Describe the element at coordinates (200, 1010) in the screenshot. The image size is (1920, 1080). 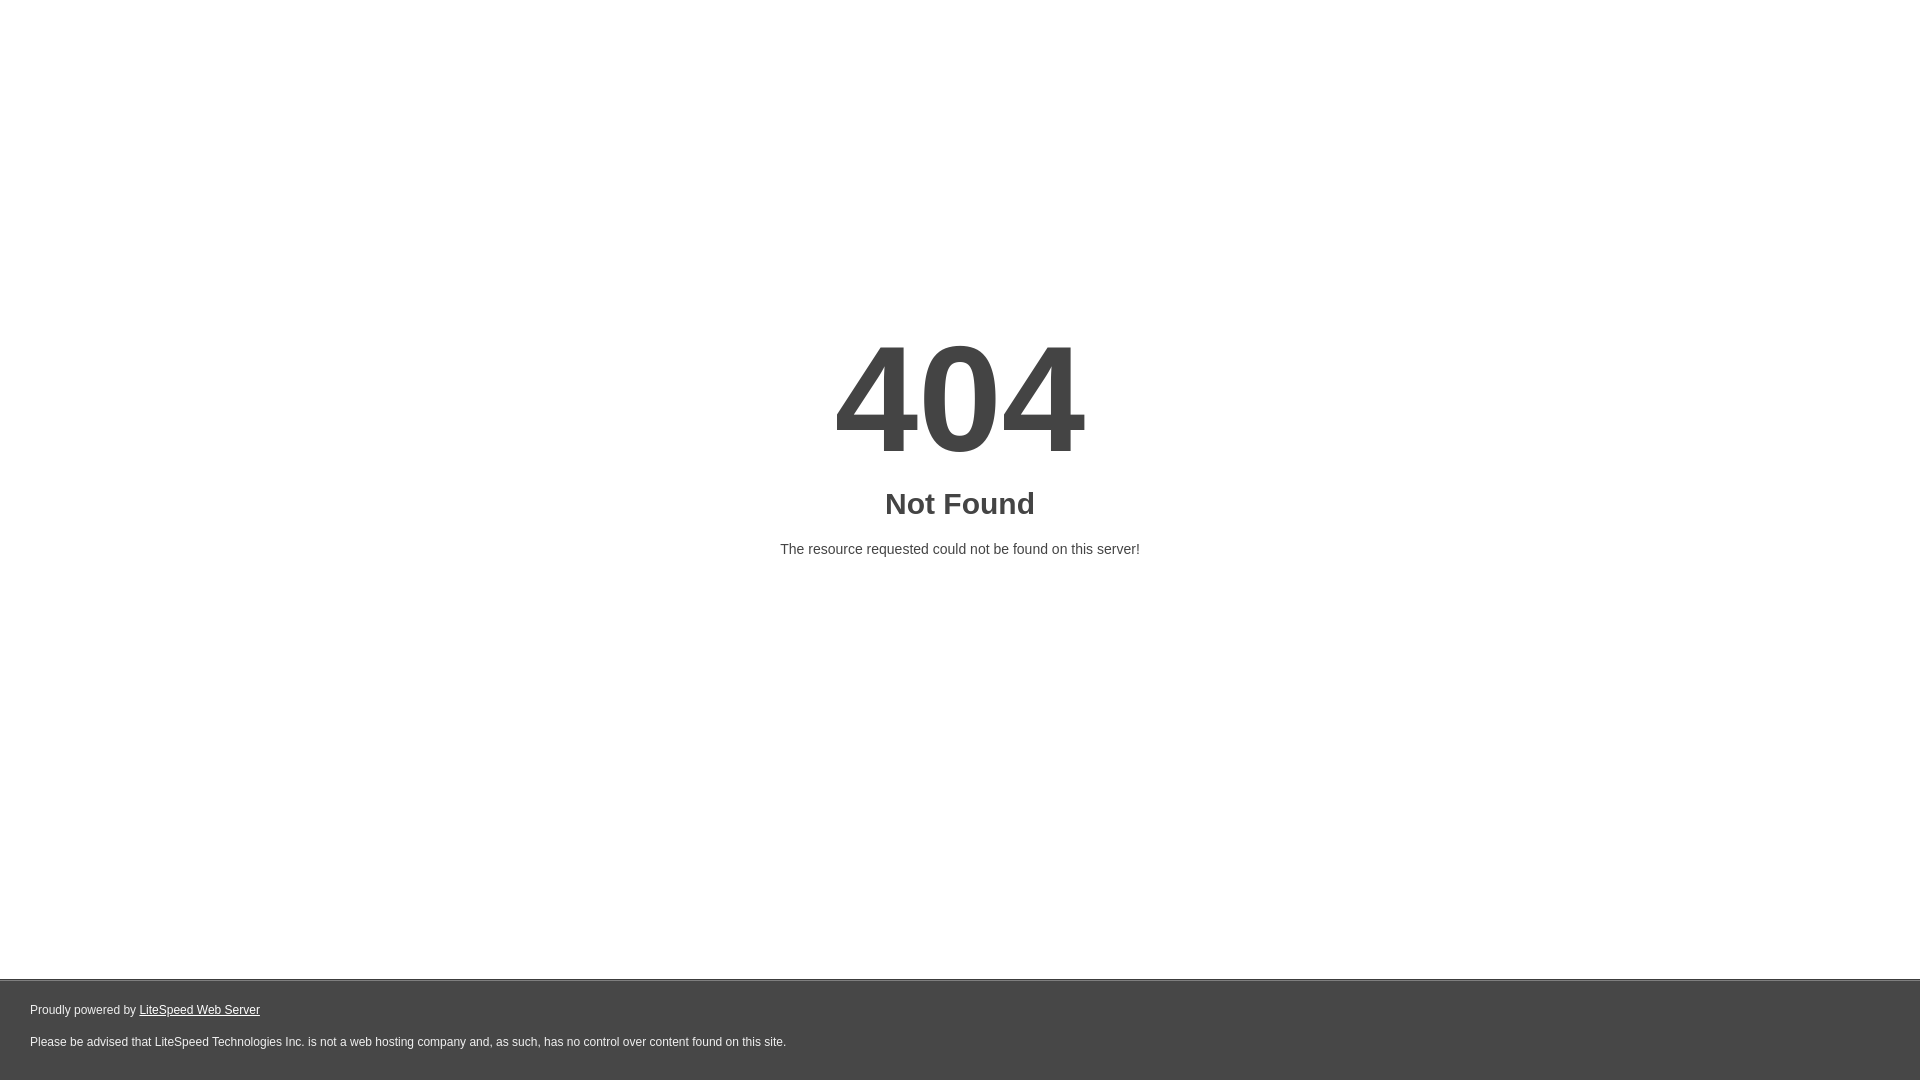
I see `LiteSpeed Web Server` at that location.